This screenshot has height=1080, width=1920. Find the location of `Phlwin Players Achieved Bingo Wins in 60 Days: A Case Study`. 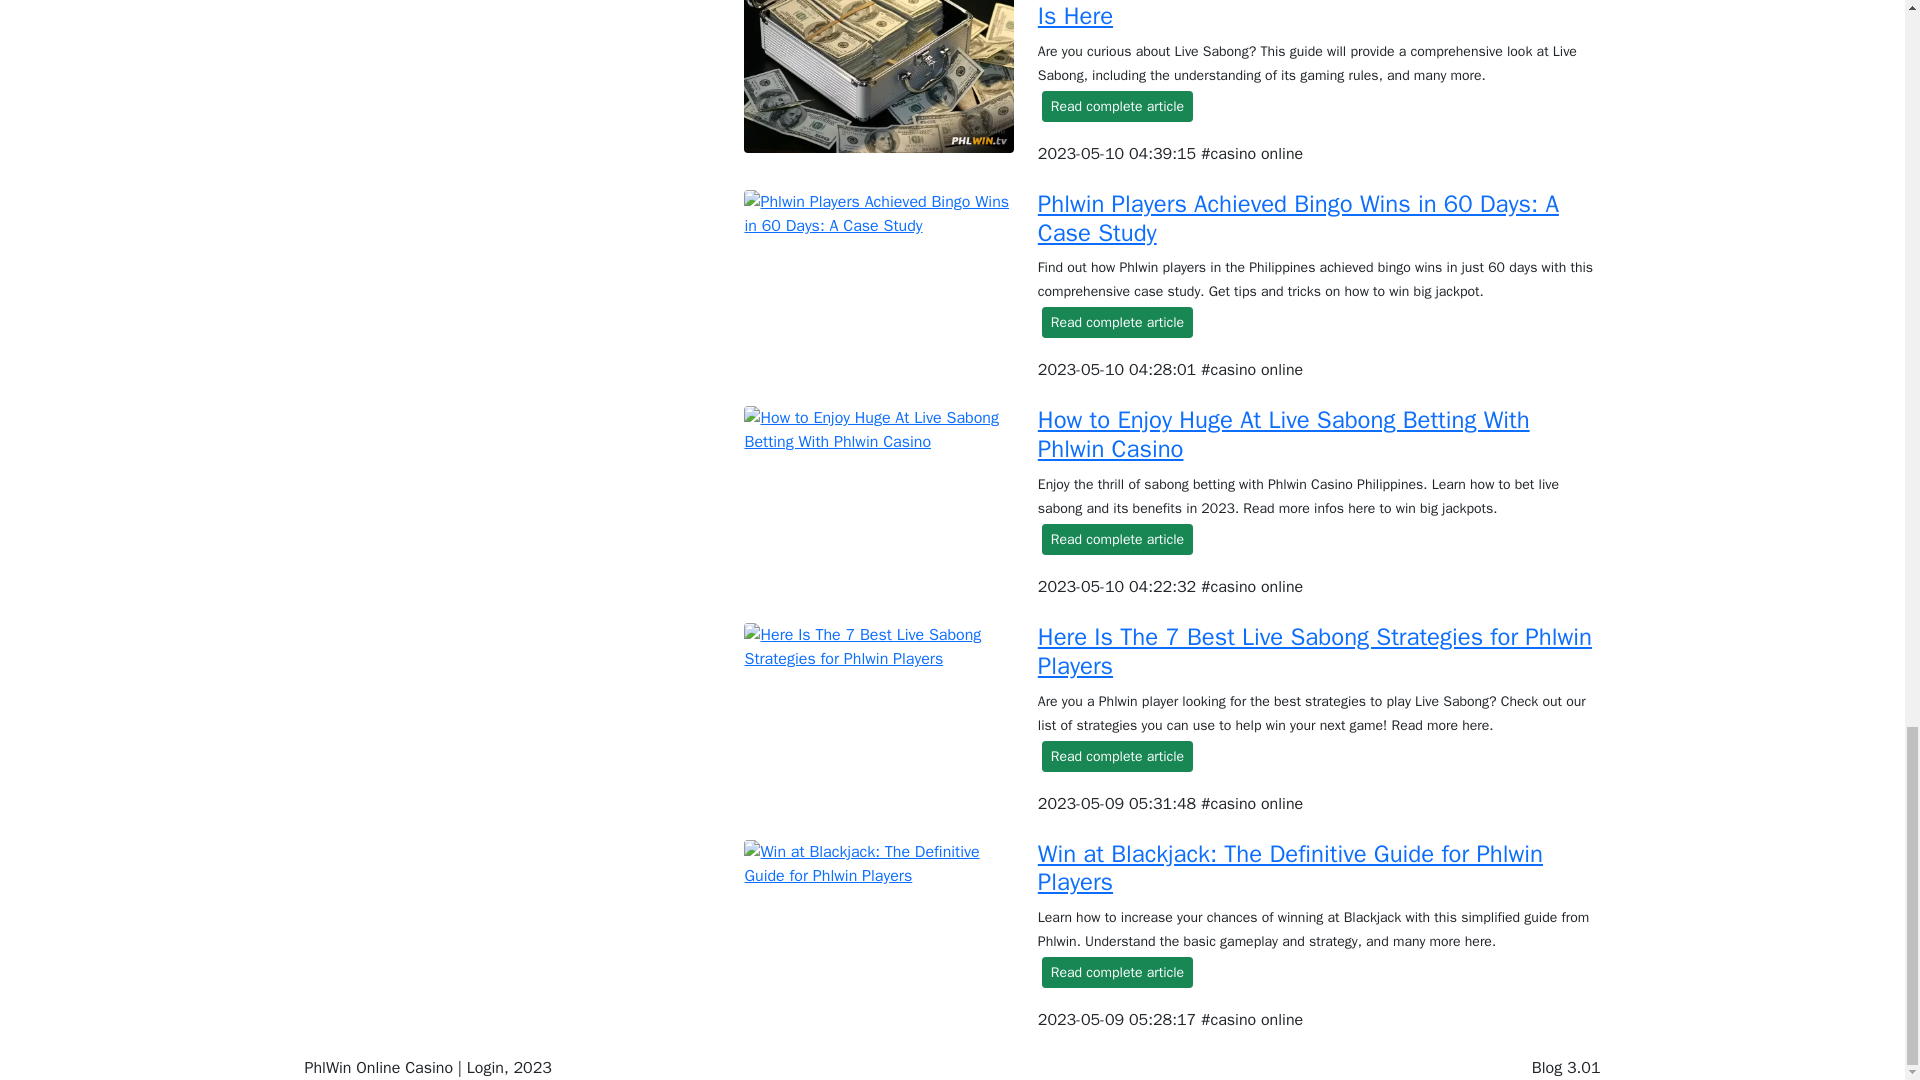

Phlwin Players Achieved Bingo Wins in 60 Days: A Case Study is located at coordinates (1298, 218).